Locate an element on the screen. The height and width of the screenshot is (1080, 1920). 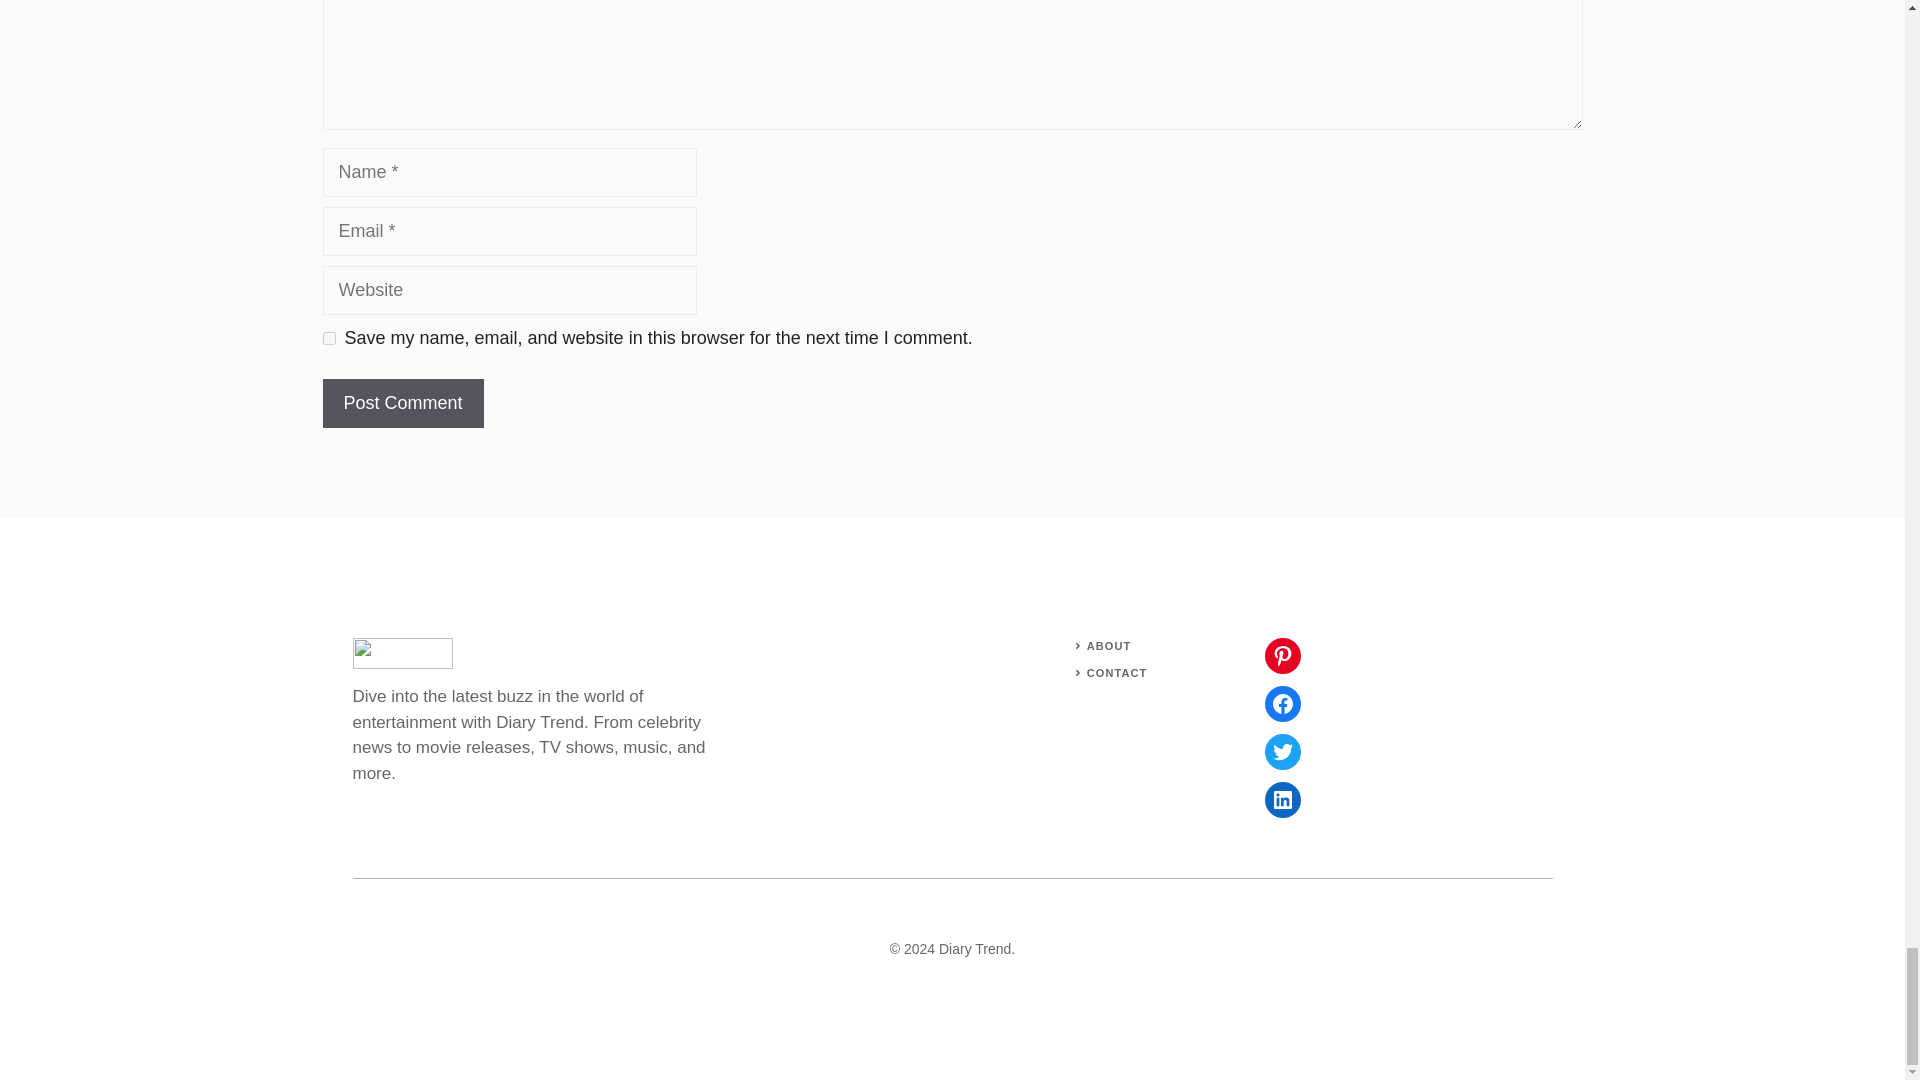
Twitter is located at coordinates (1281, 752).